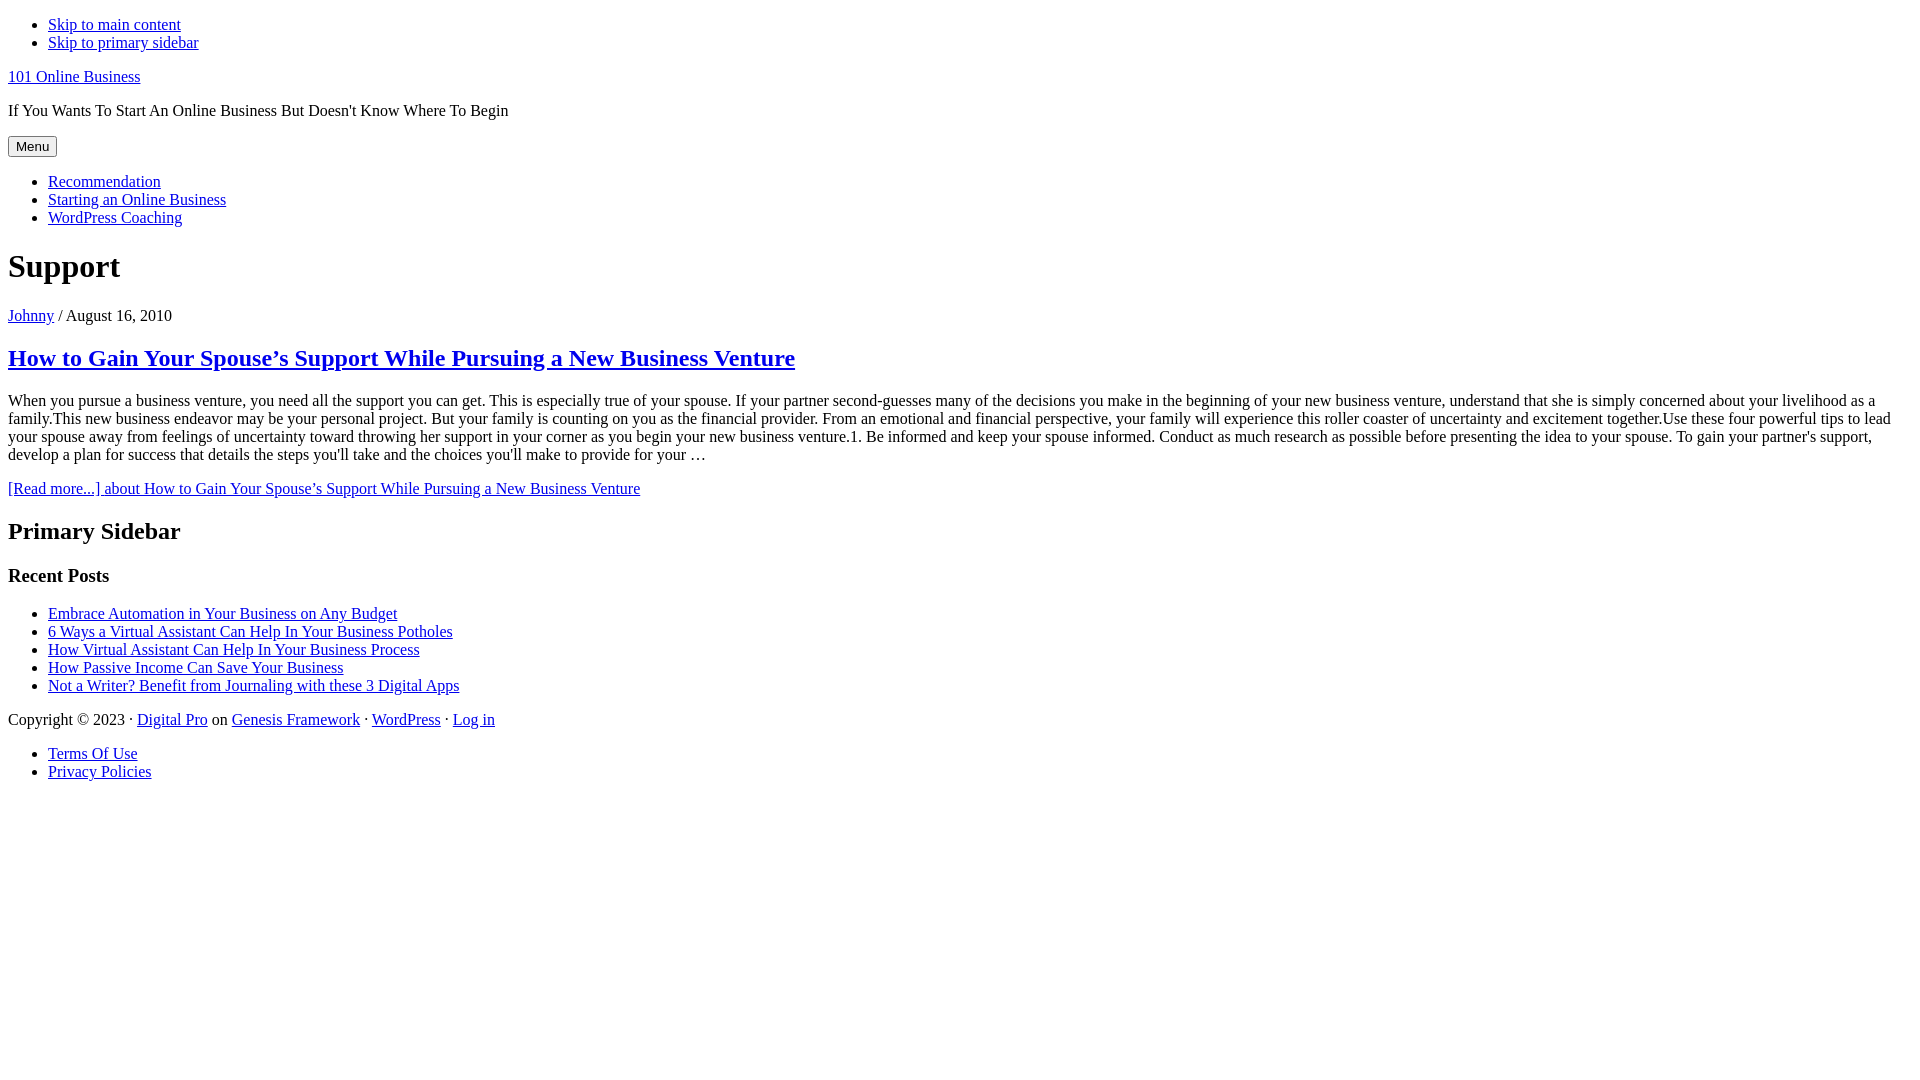  What do you see at coordinates (115, 218) in the screenshot?
I see `WordPress Coaching` at bounding box center [115, 218].